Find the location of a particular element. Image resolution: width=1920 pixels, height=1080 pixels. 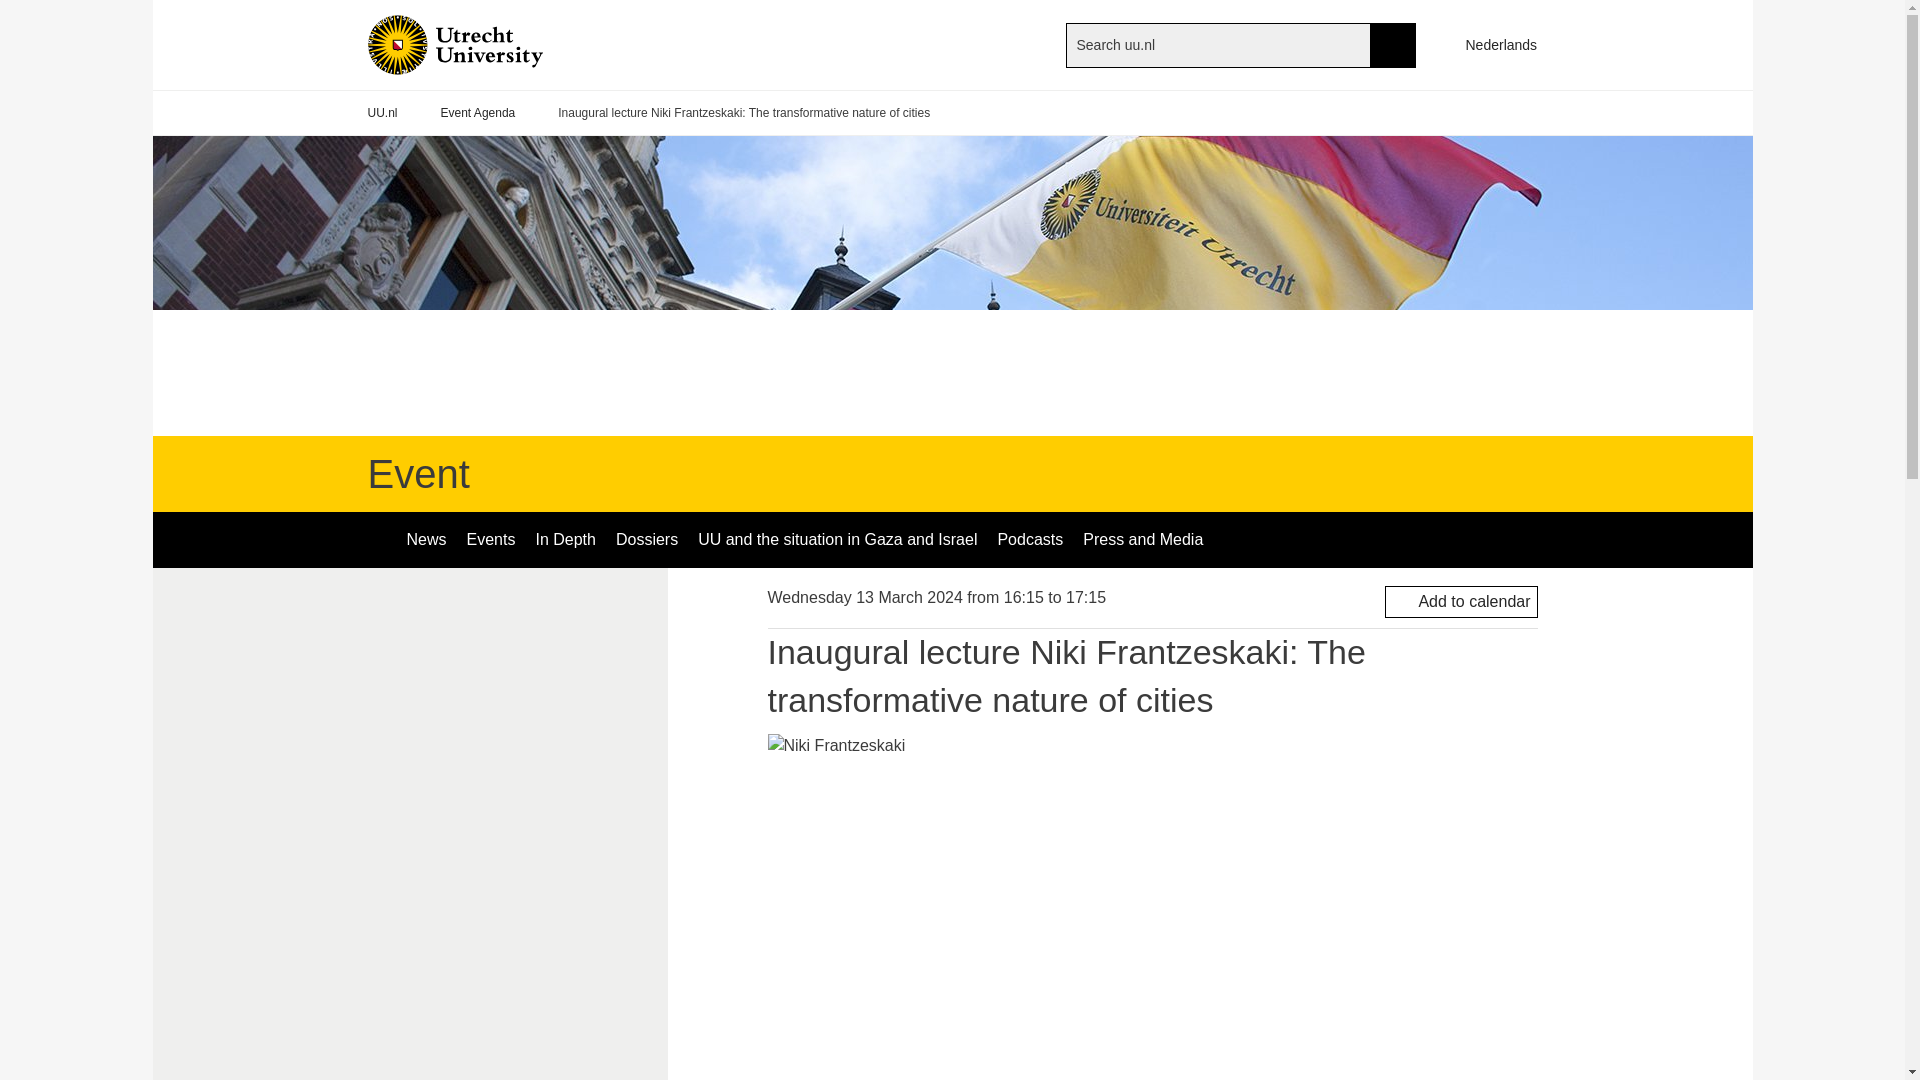

In Depth is located at coordinates (564, 540).